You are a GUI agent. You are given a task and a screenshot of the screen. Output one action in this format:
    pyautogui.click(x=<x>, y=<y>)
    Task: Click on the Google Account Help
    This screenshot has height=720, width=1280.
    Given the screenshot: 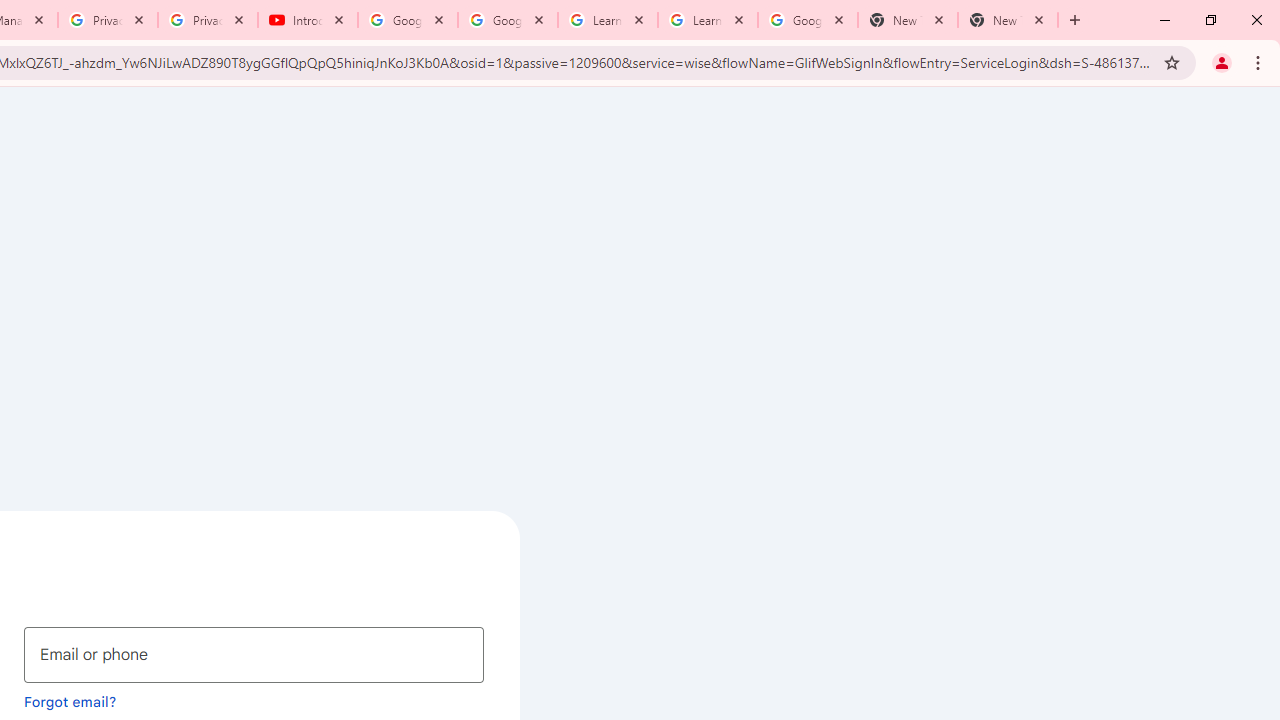 What is the action you would take?
    pyautogui.click(x=508, y=20)
    